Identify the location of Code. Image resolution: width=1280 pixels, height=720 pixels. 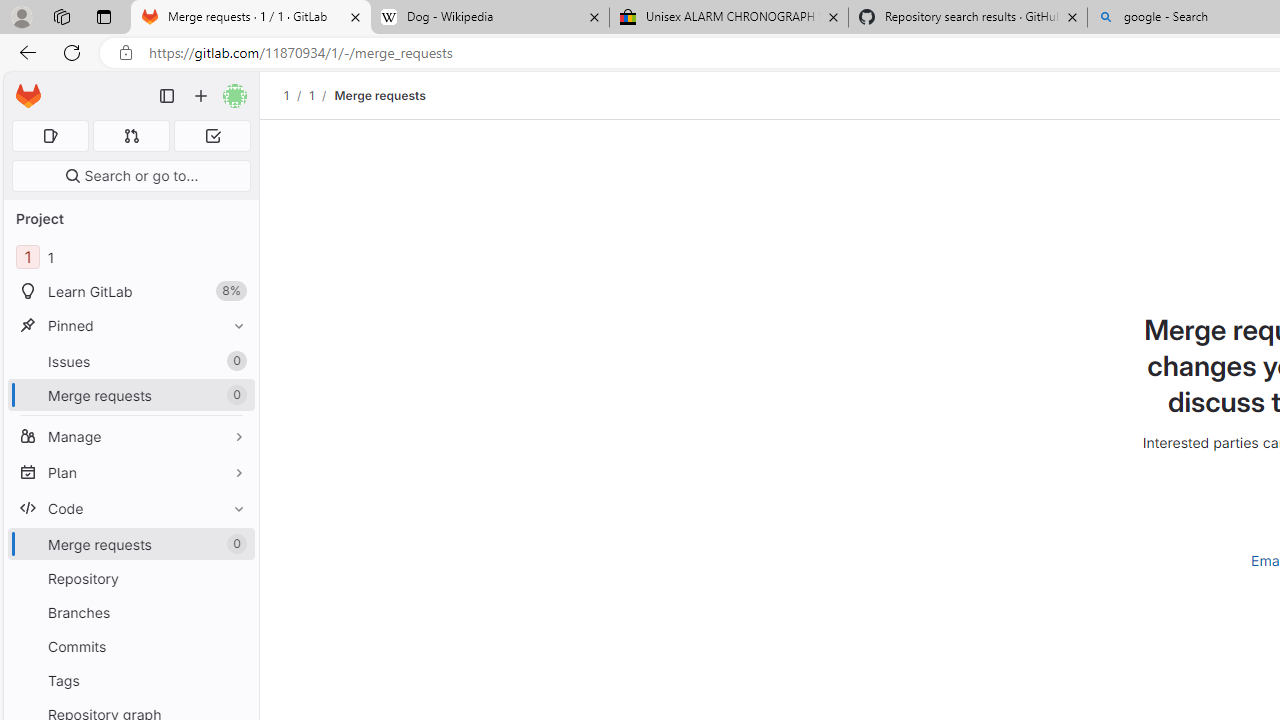
(130, 508).